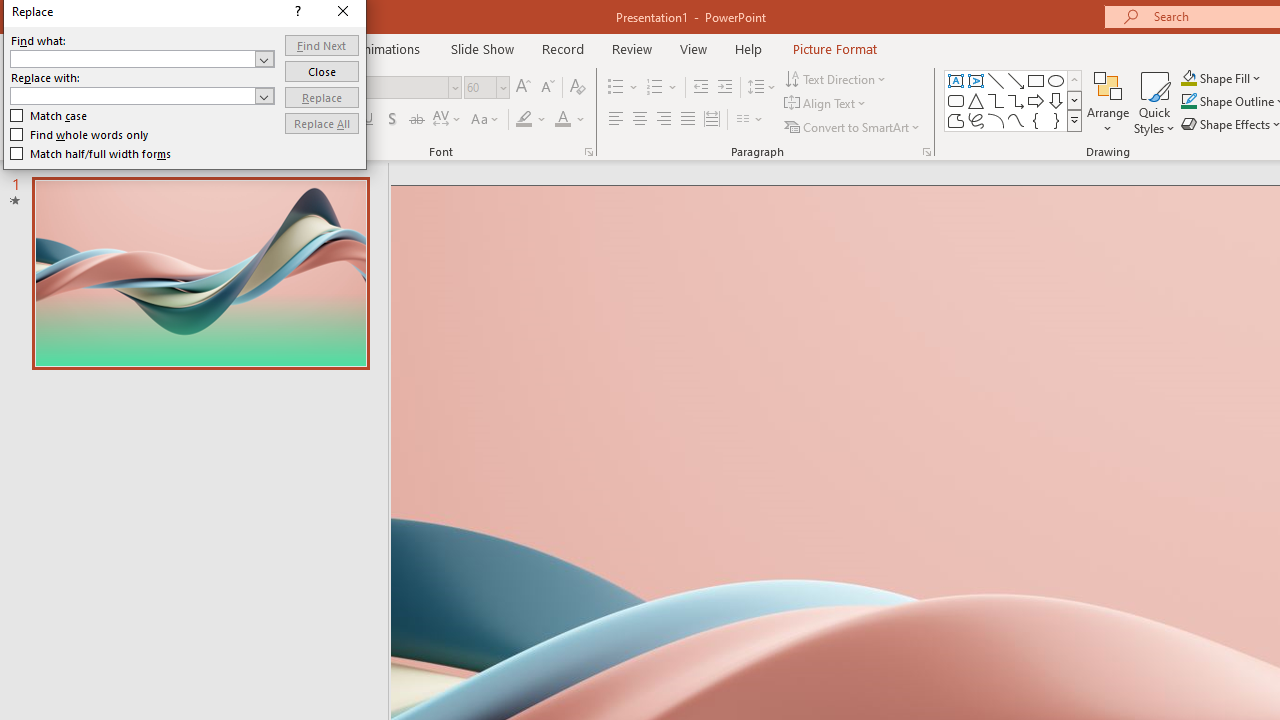 The image size is (1280, 720). What do you see at coordinates (1014, 100) in the screenshot?
I see `AutomationID: ShapesInsertGallery` at bounding box center [1014, 100].